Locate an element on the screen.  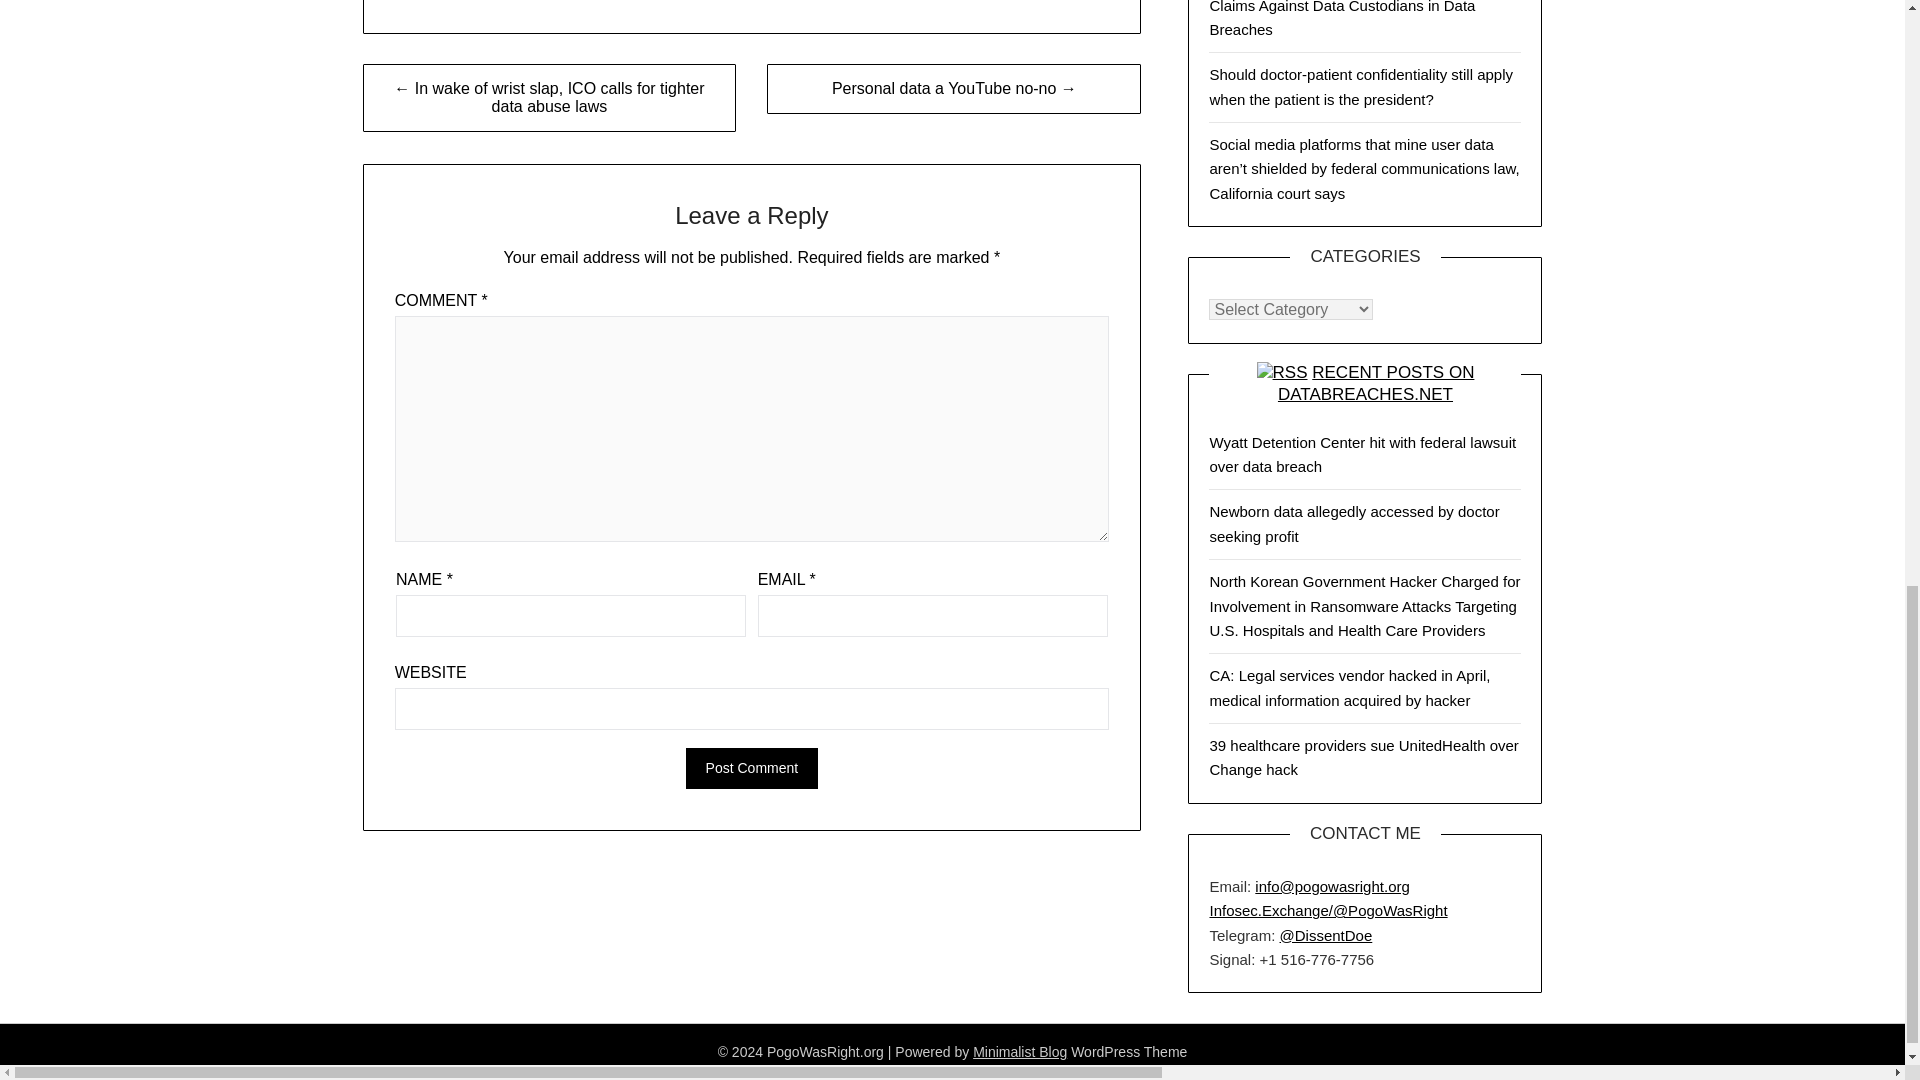
Post Comment is located at coordinates (752, 768).